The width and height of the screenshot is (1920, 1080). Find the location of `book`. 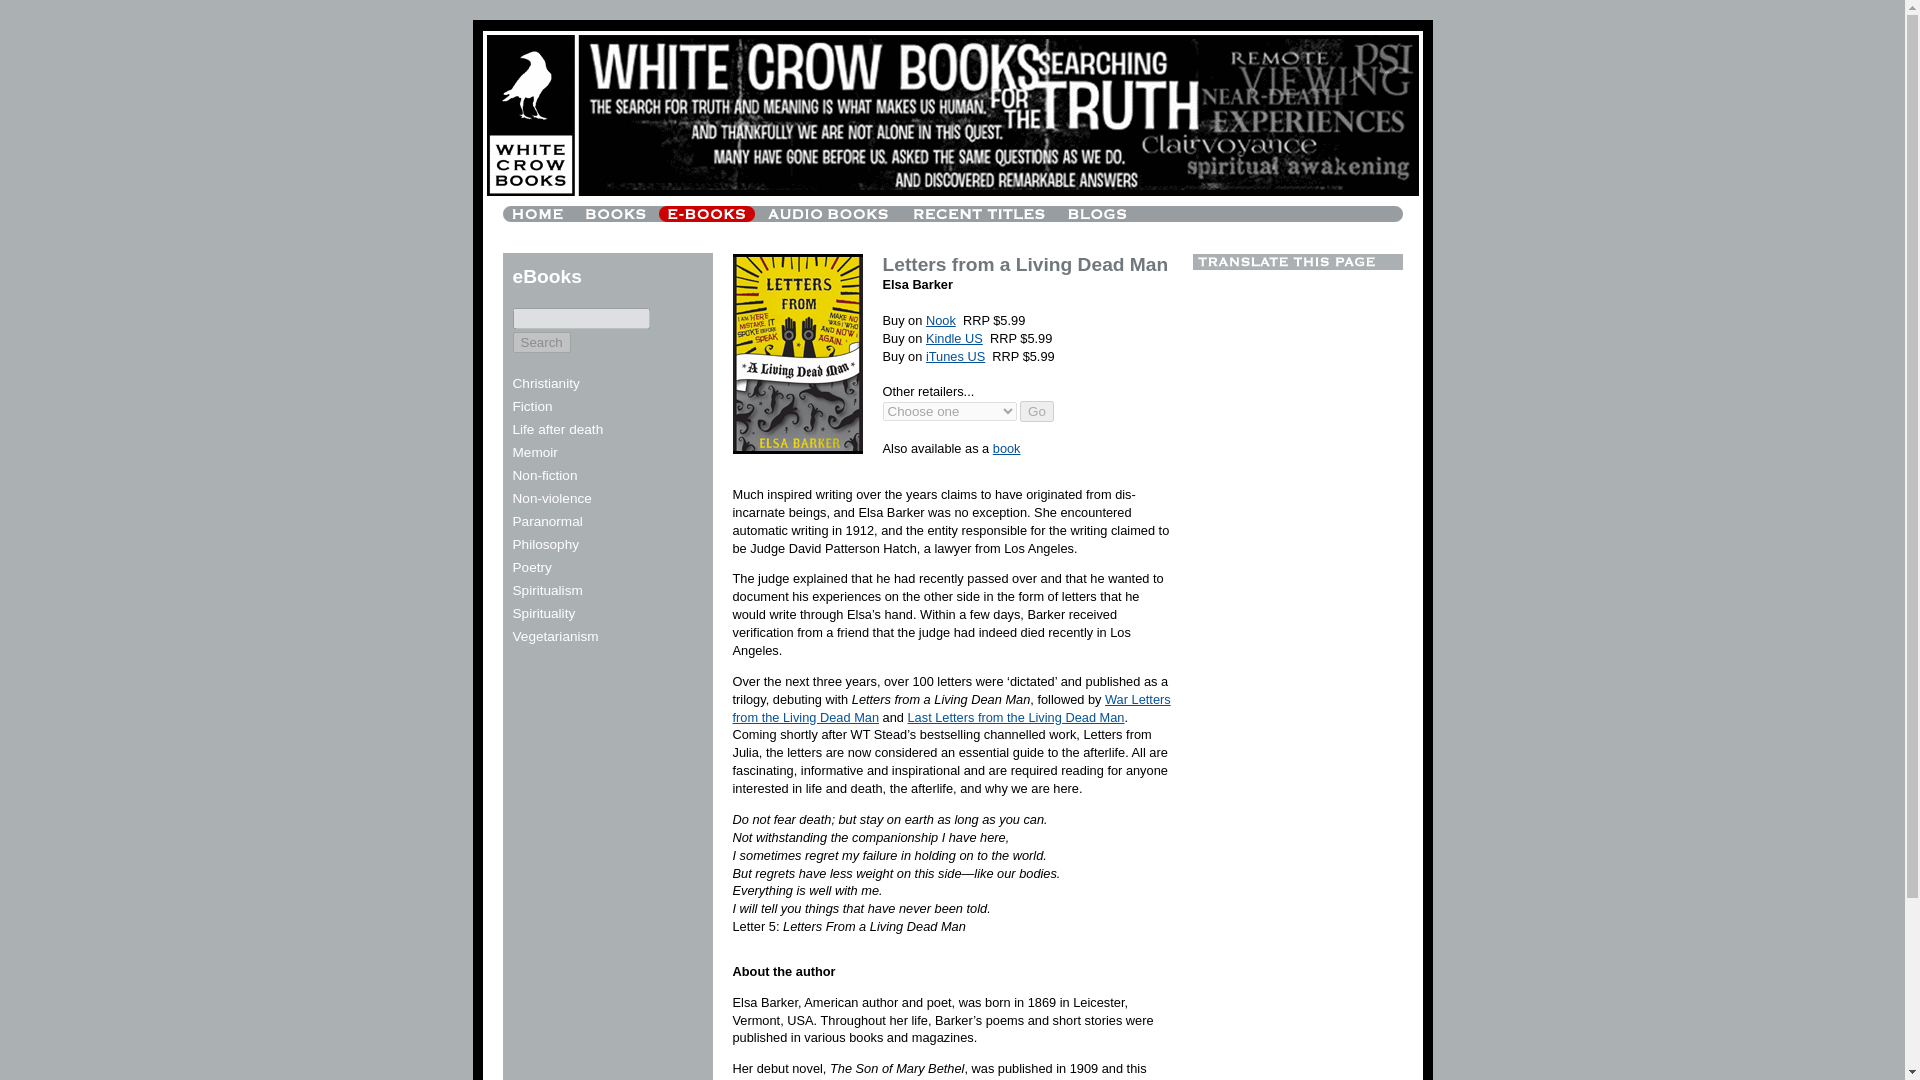

book is located at coordinates (1006, 448).